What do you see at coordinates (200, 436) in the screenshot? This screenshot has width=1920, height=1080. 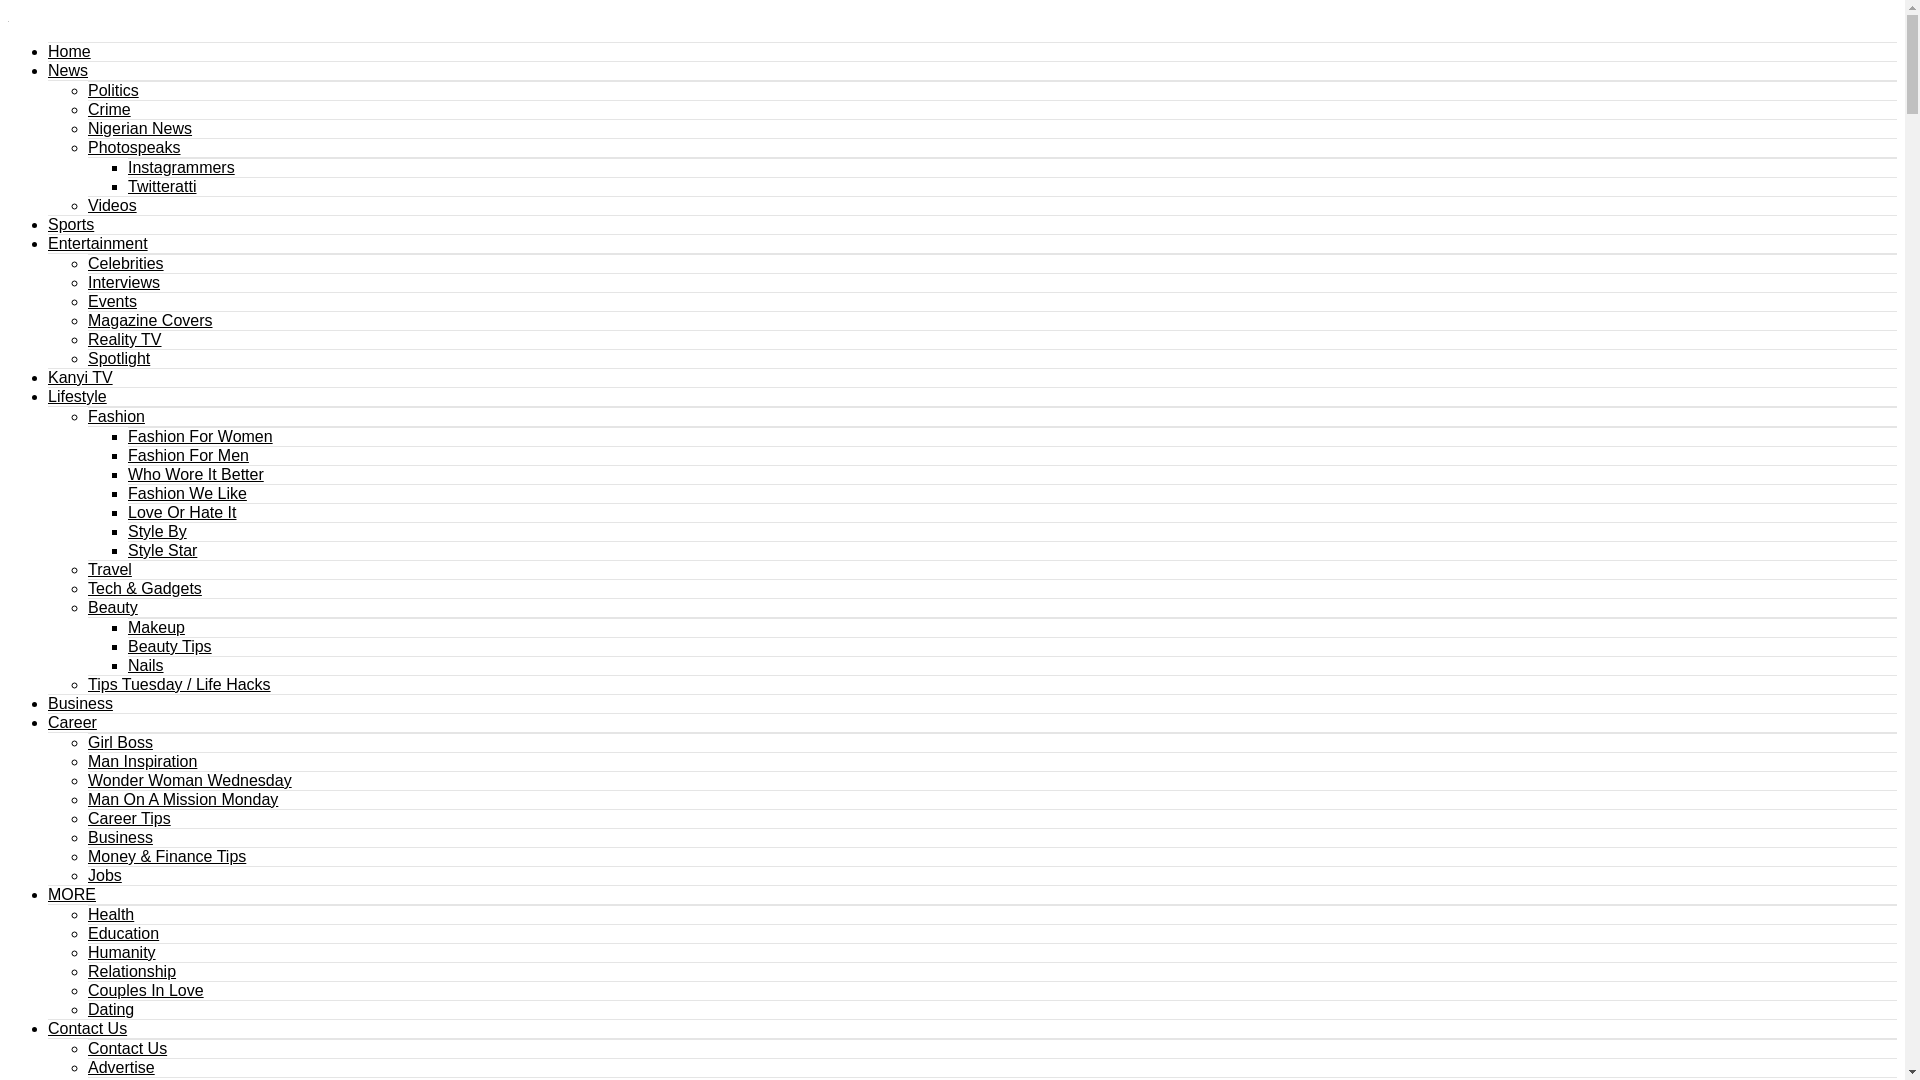 I see `Fashion For Women` at bounding box center [200, 436].